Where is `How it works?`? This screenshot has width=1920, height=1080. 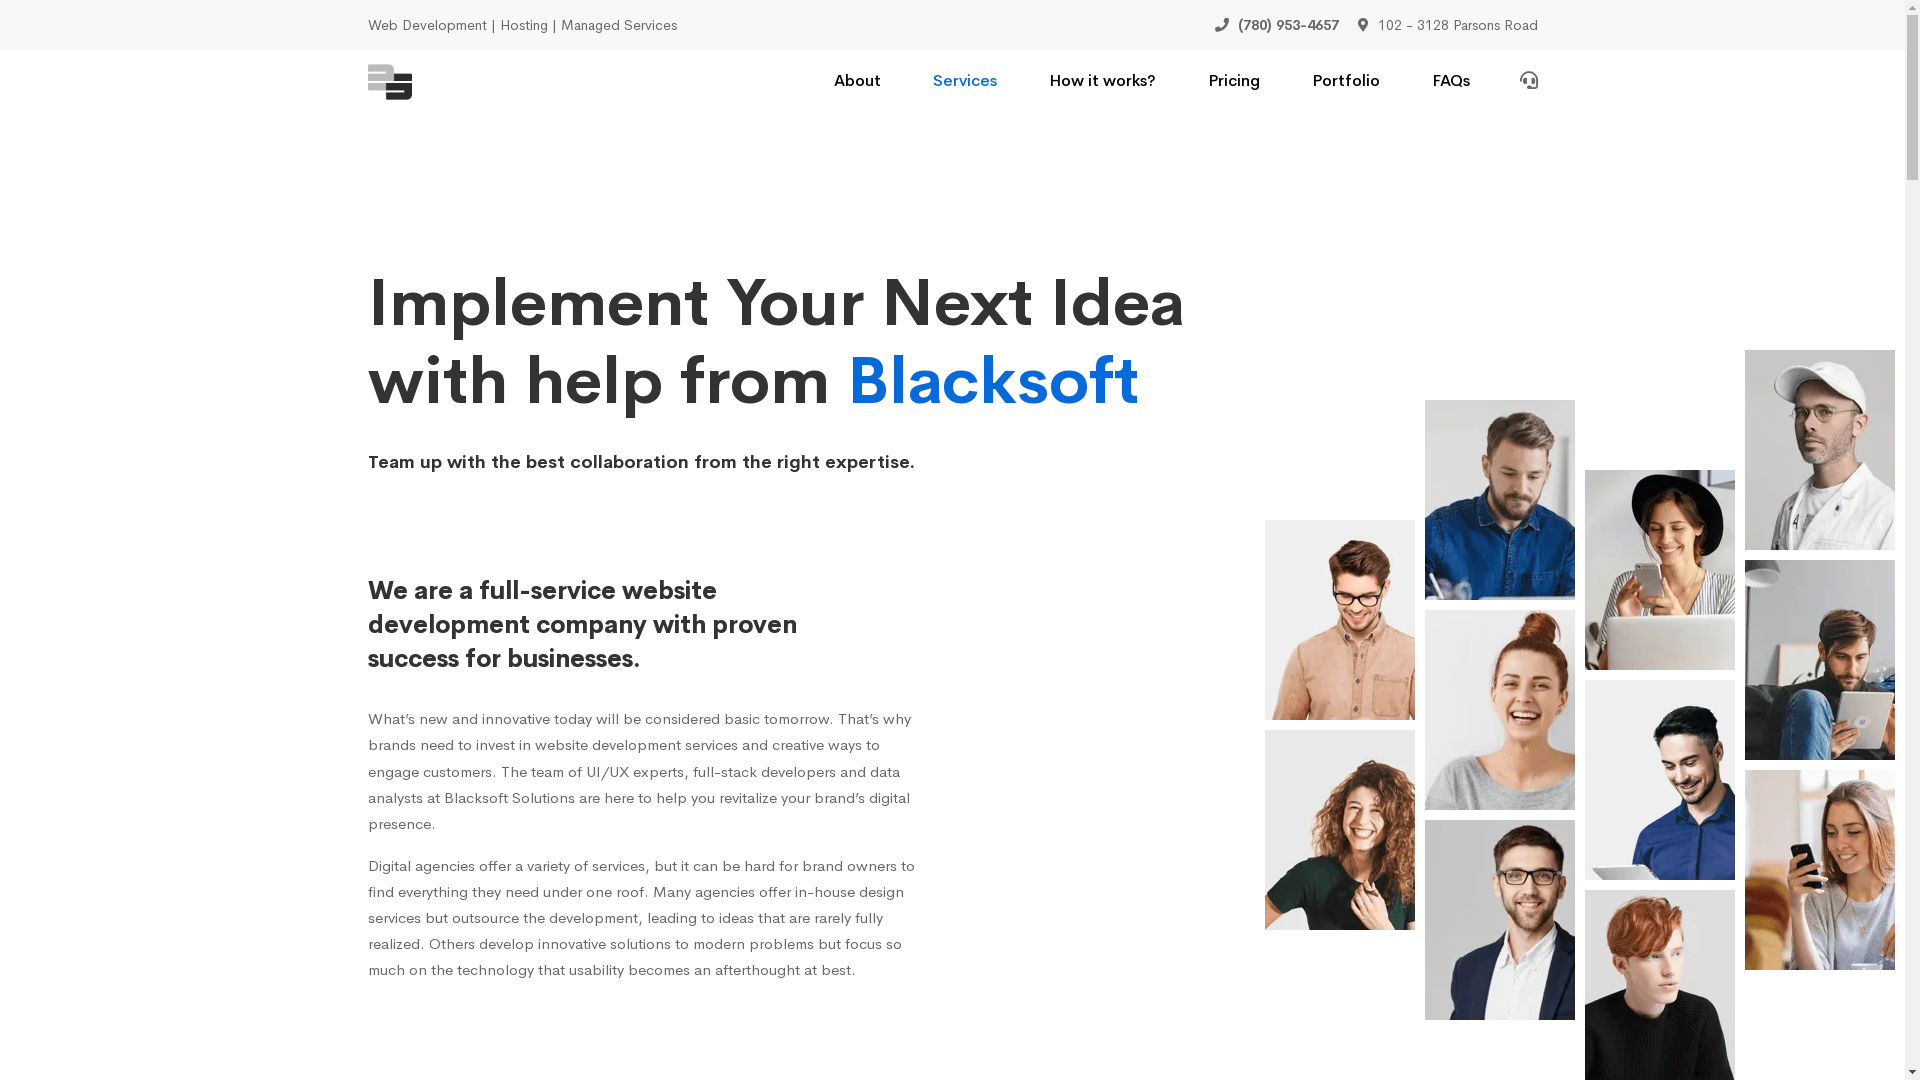
How it works? is located at coordinates (1102, 82).